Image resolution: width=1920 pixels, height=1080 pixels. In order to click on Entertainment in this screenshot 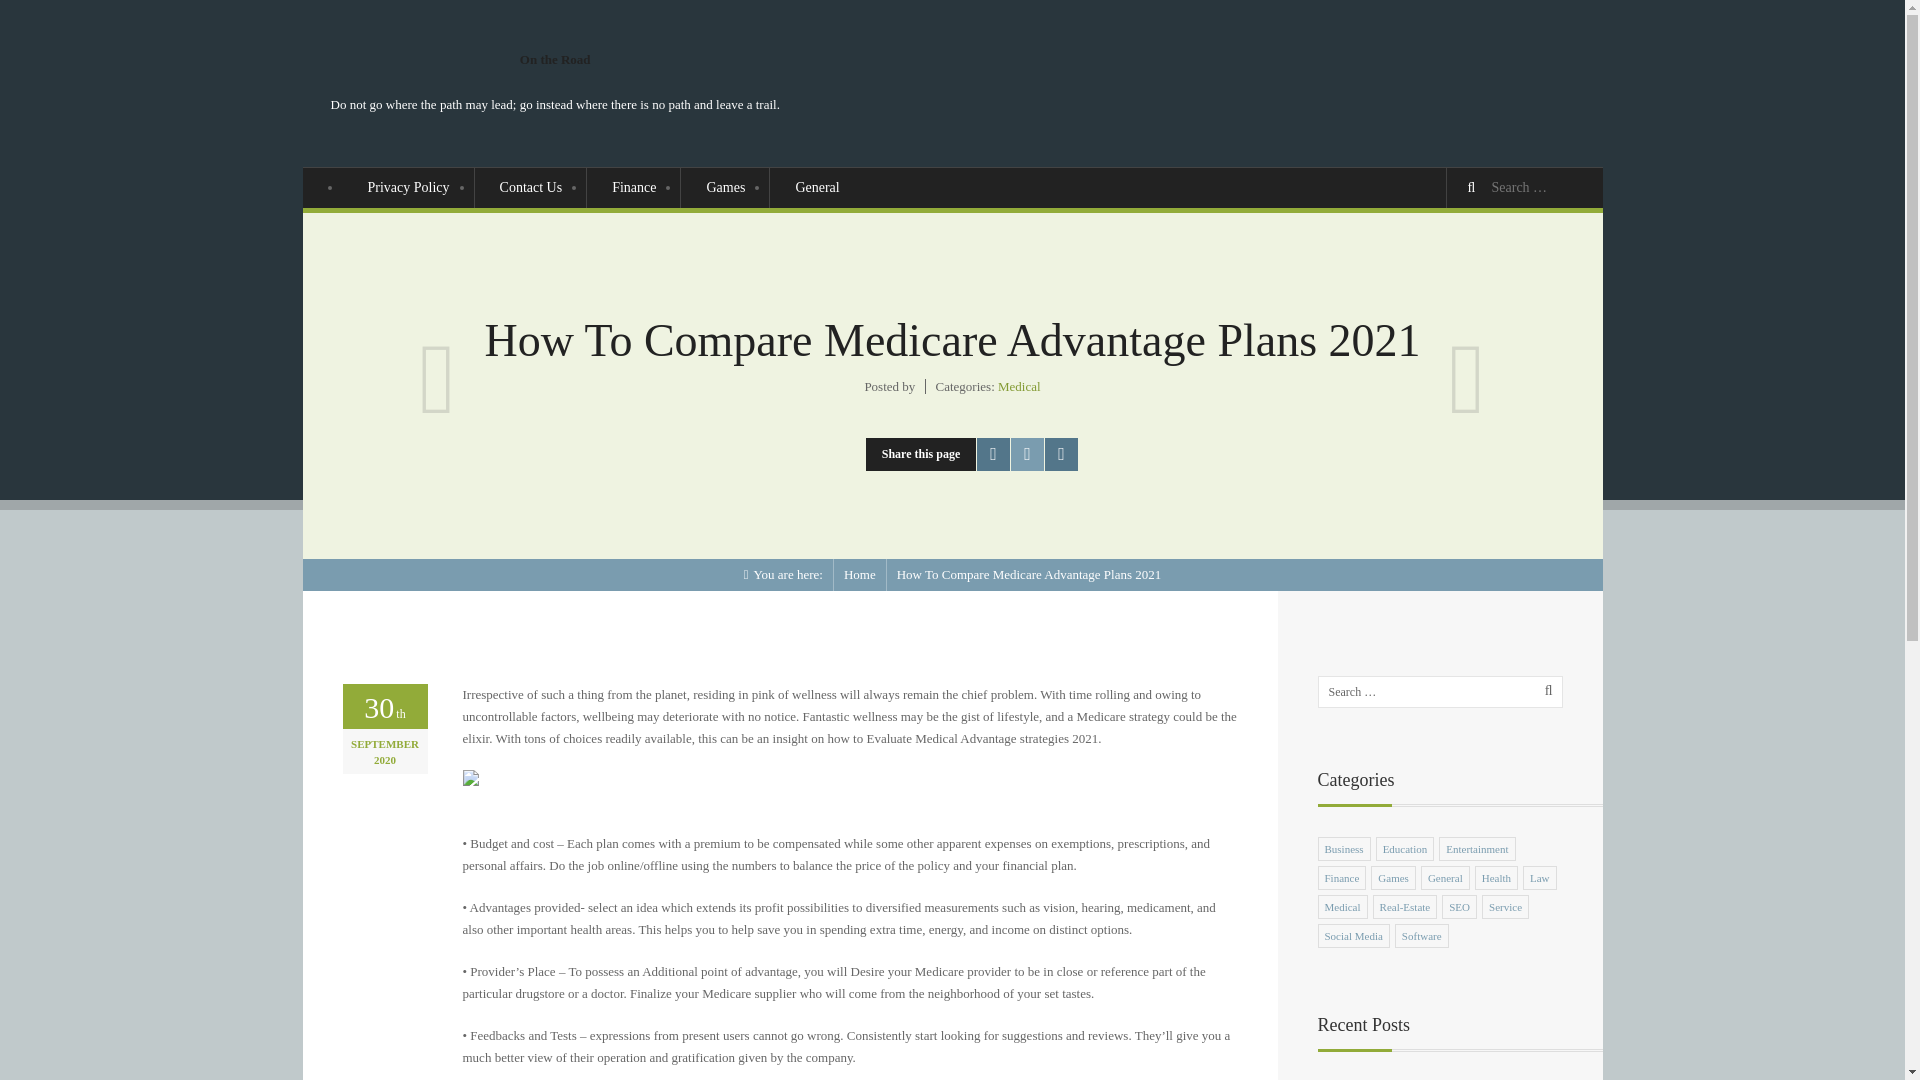, I will do `click(1476, 849)`.